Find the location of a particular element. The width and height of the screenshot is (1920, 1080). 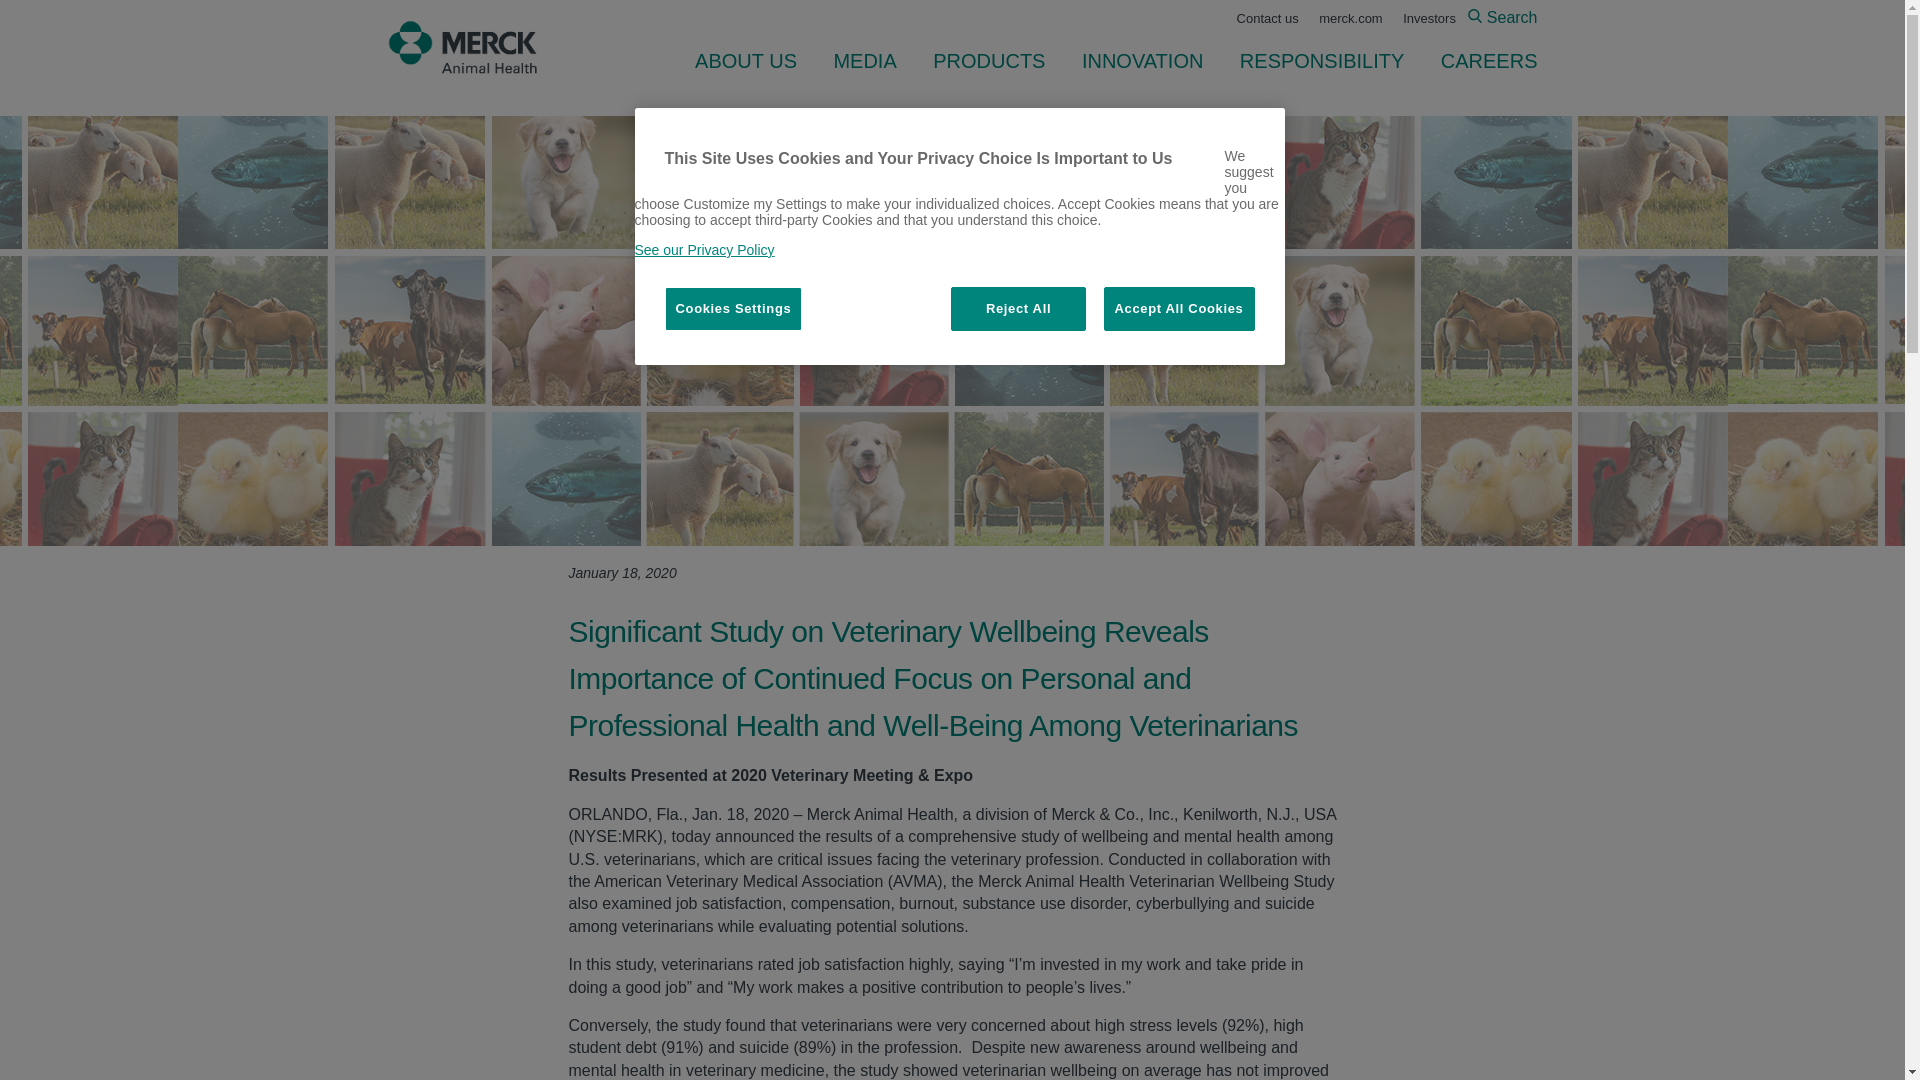

CAREERS is located at coordinates (1480, 60).